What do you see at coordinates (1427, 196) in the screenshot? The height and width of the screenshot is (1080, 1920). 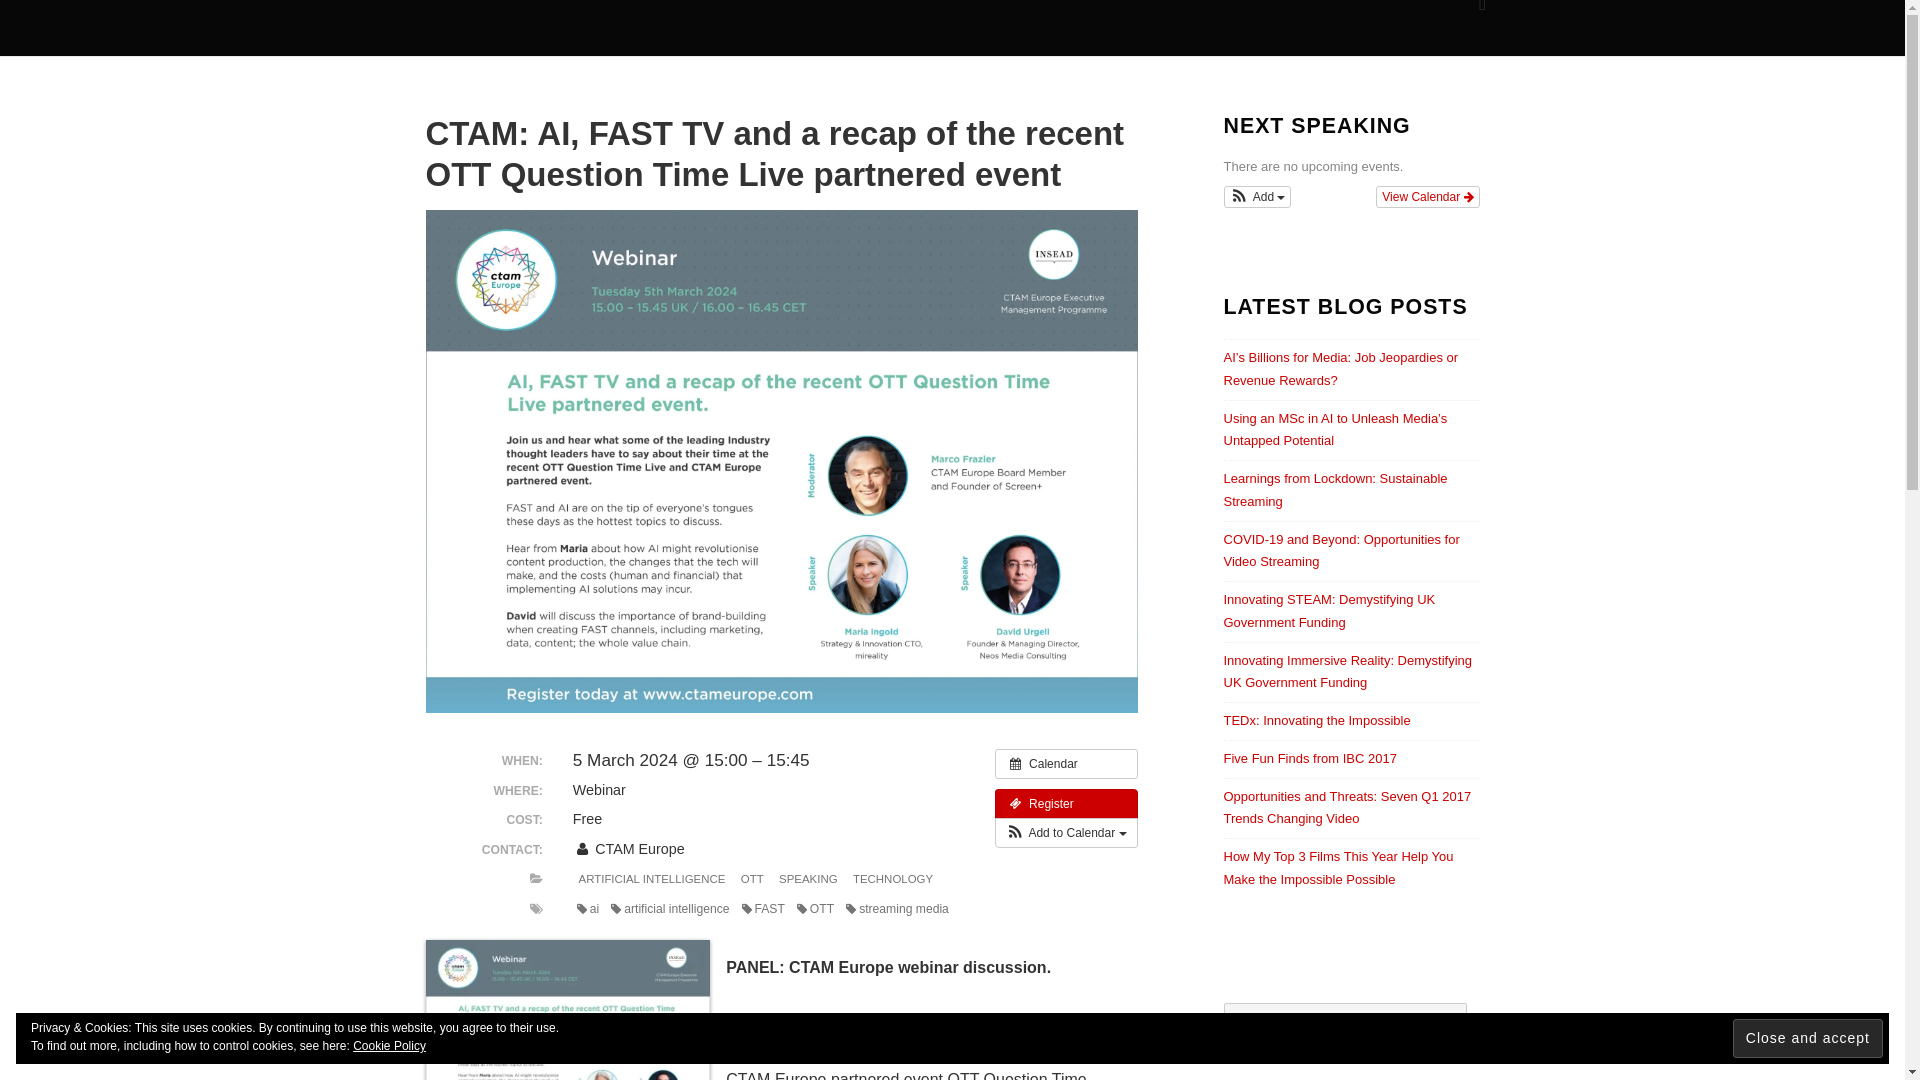 I see `View Calendar` at bounding box center [1427, 196].